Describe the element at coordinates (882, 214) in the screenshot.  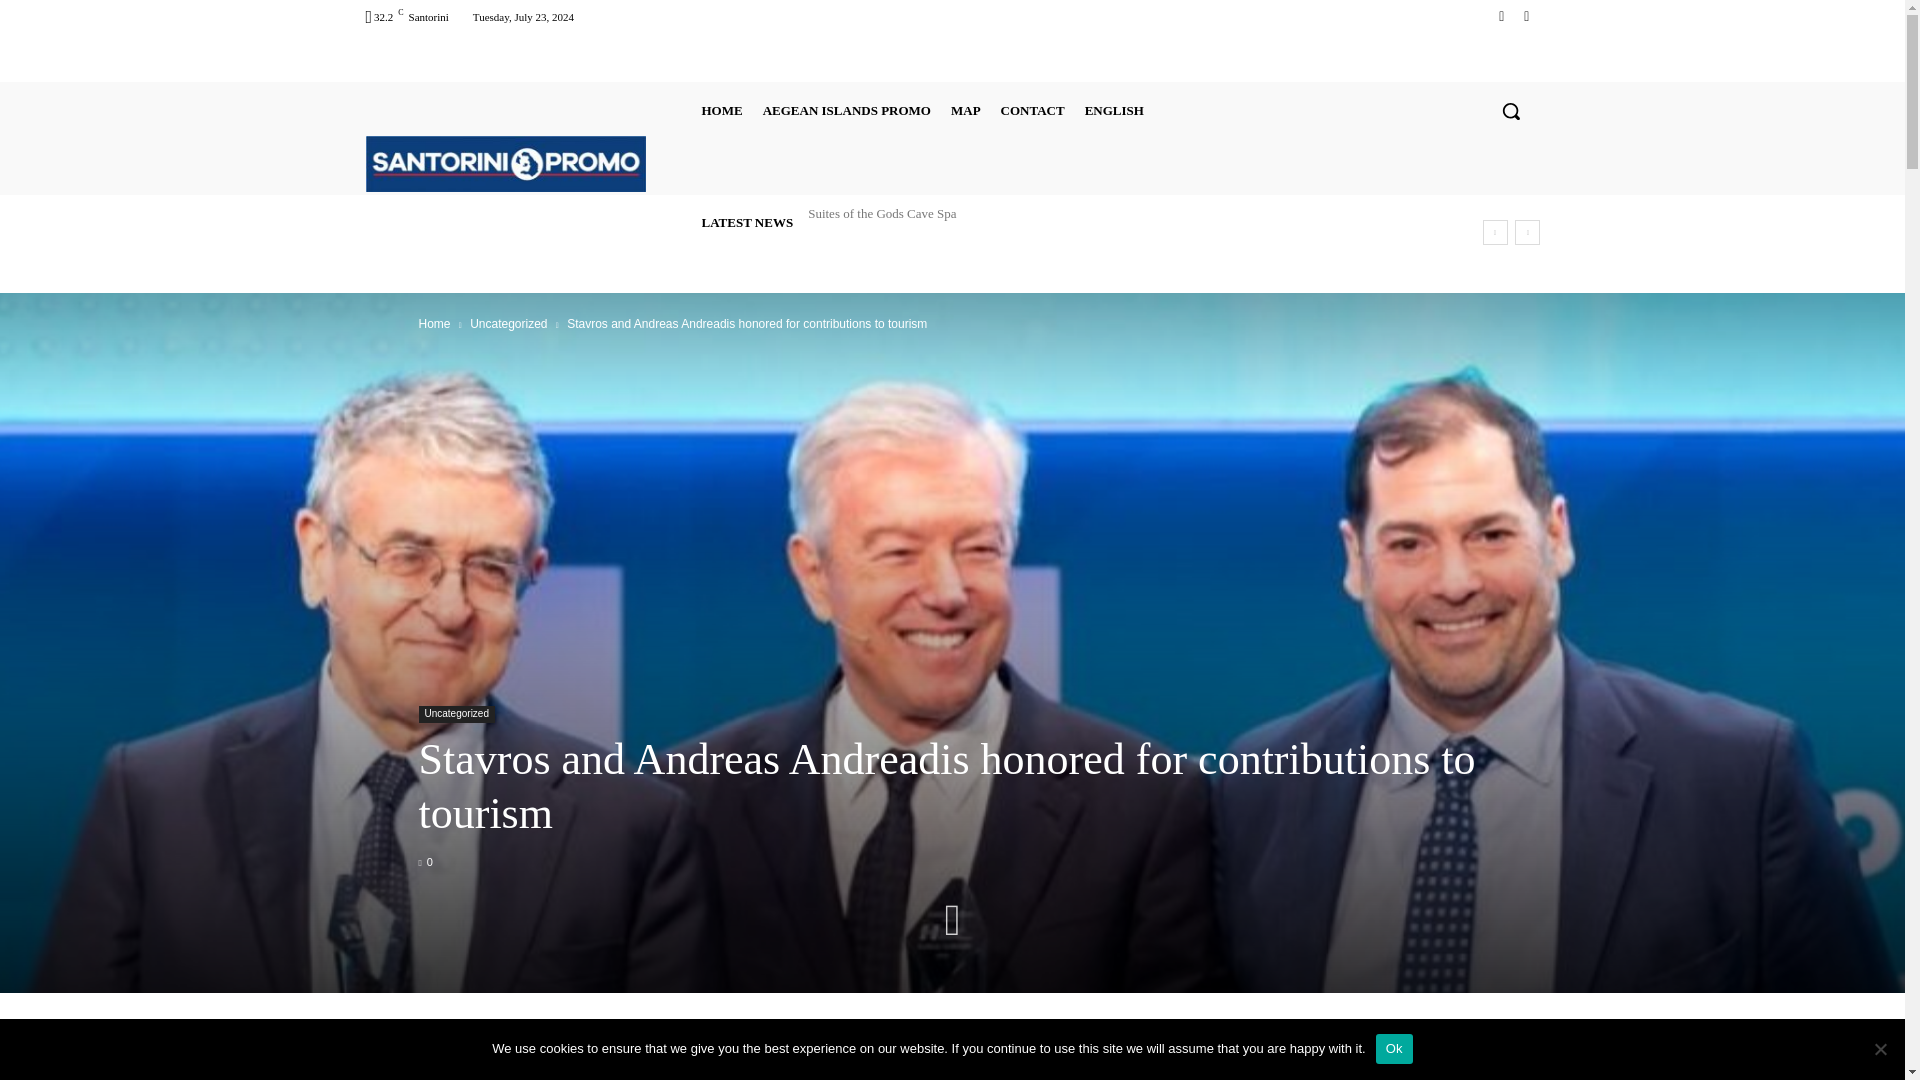
I see `Suites of the Gods Cave Spa` at that location.